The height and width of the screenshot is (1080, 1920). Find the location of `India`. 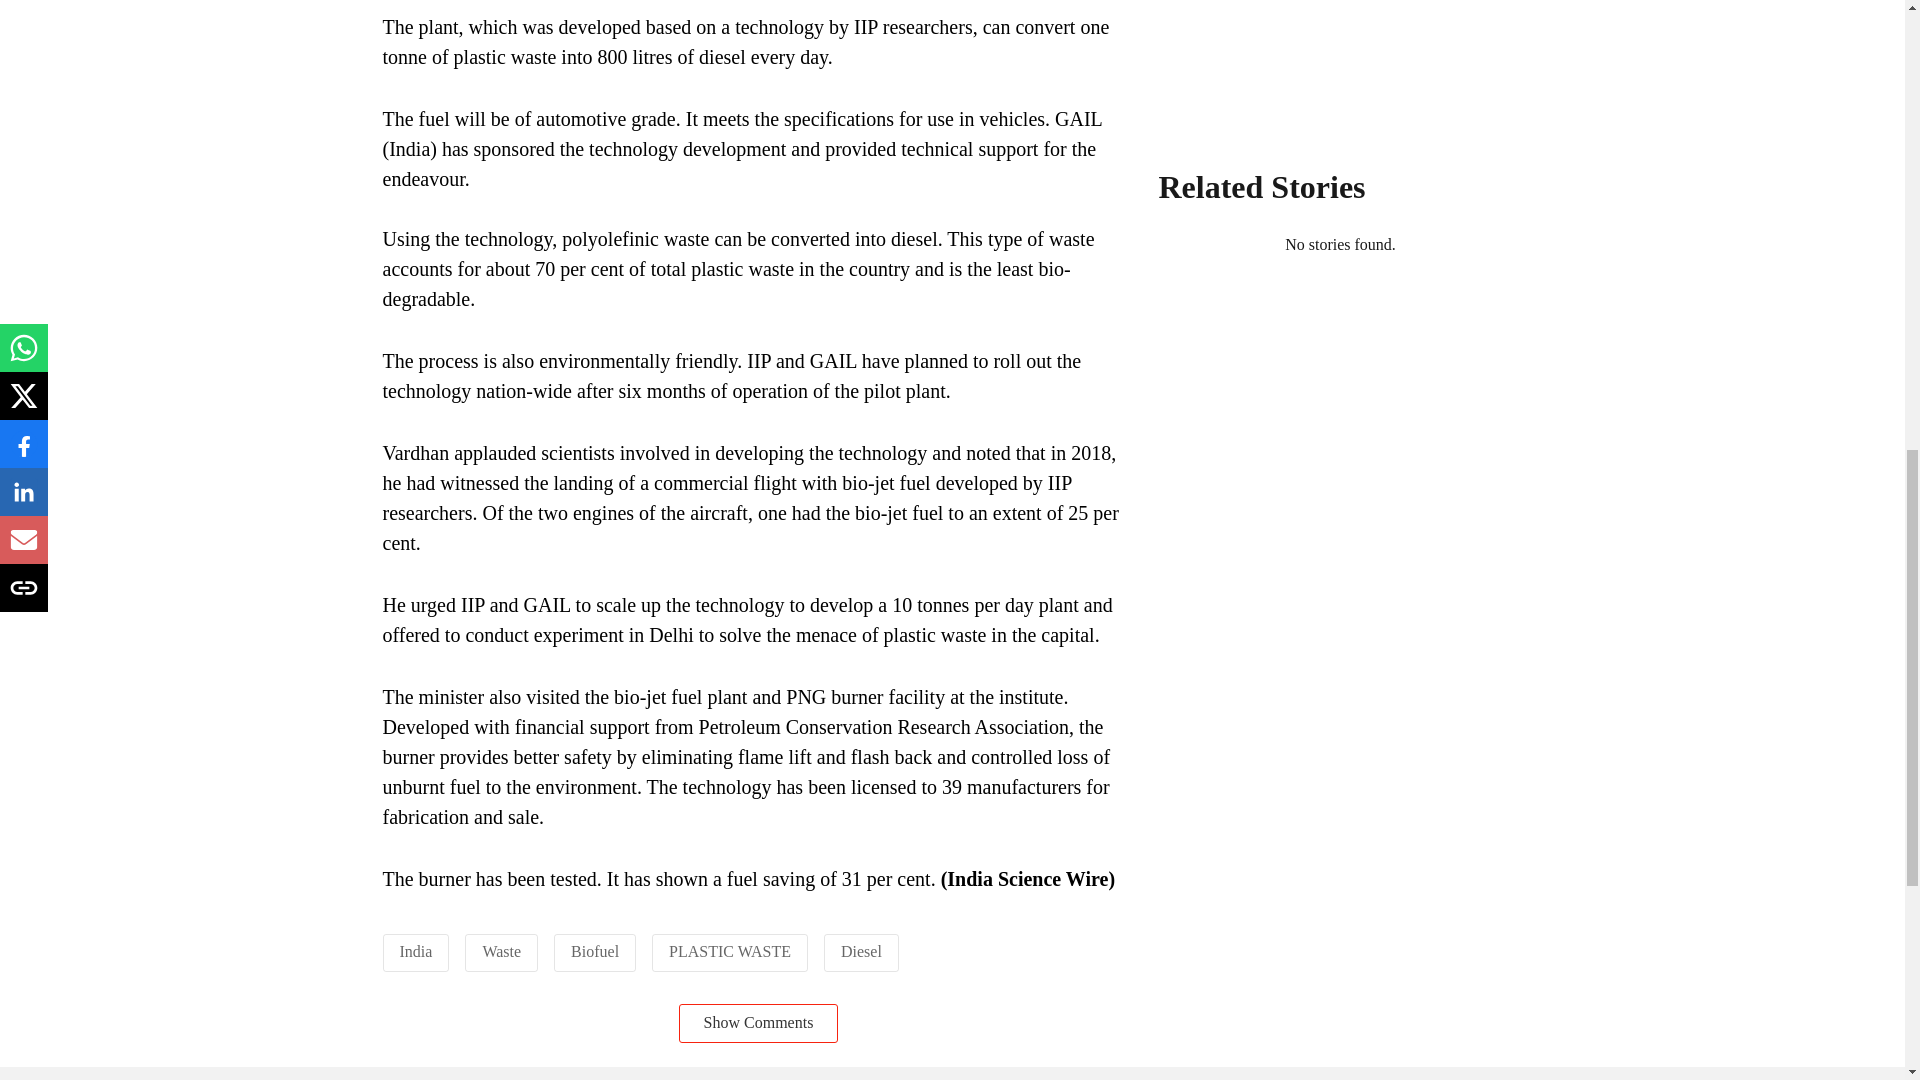

India is located at coordinates (416, 951).